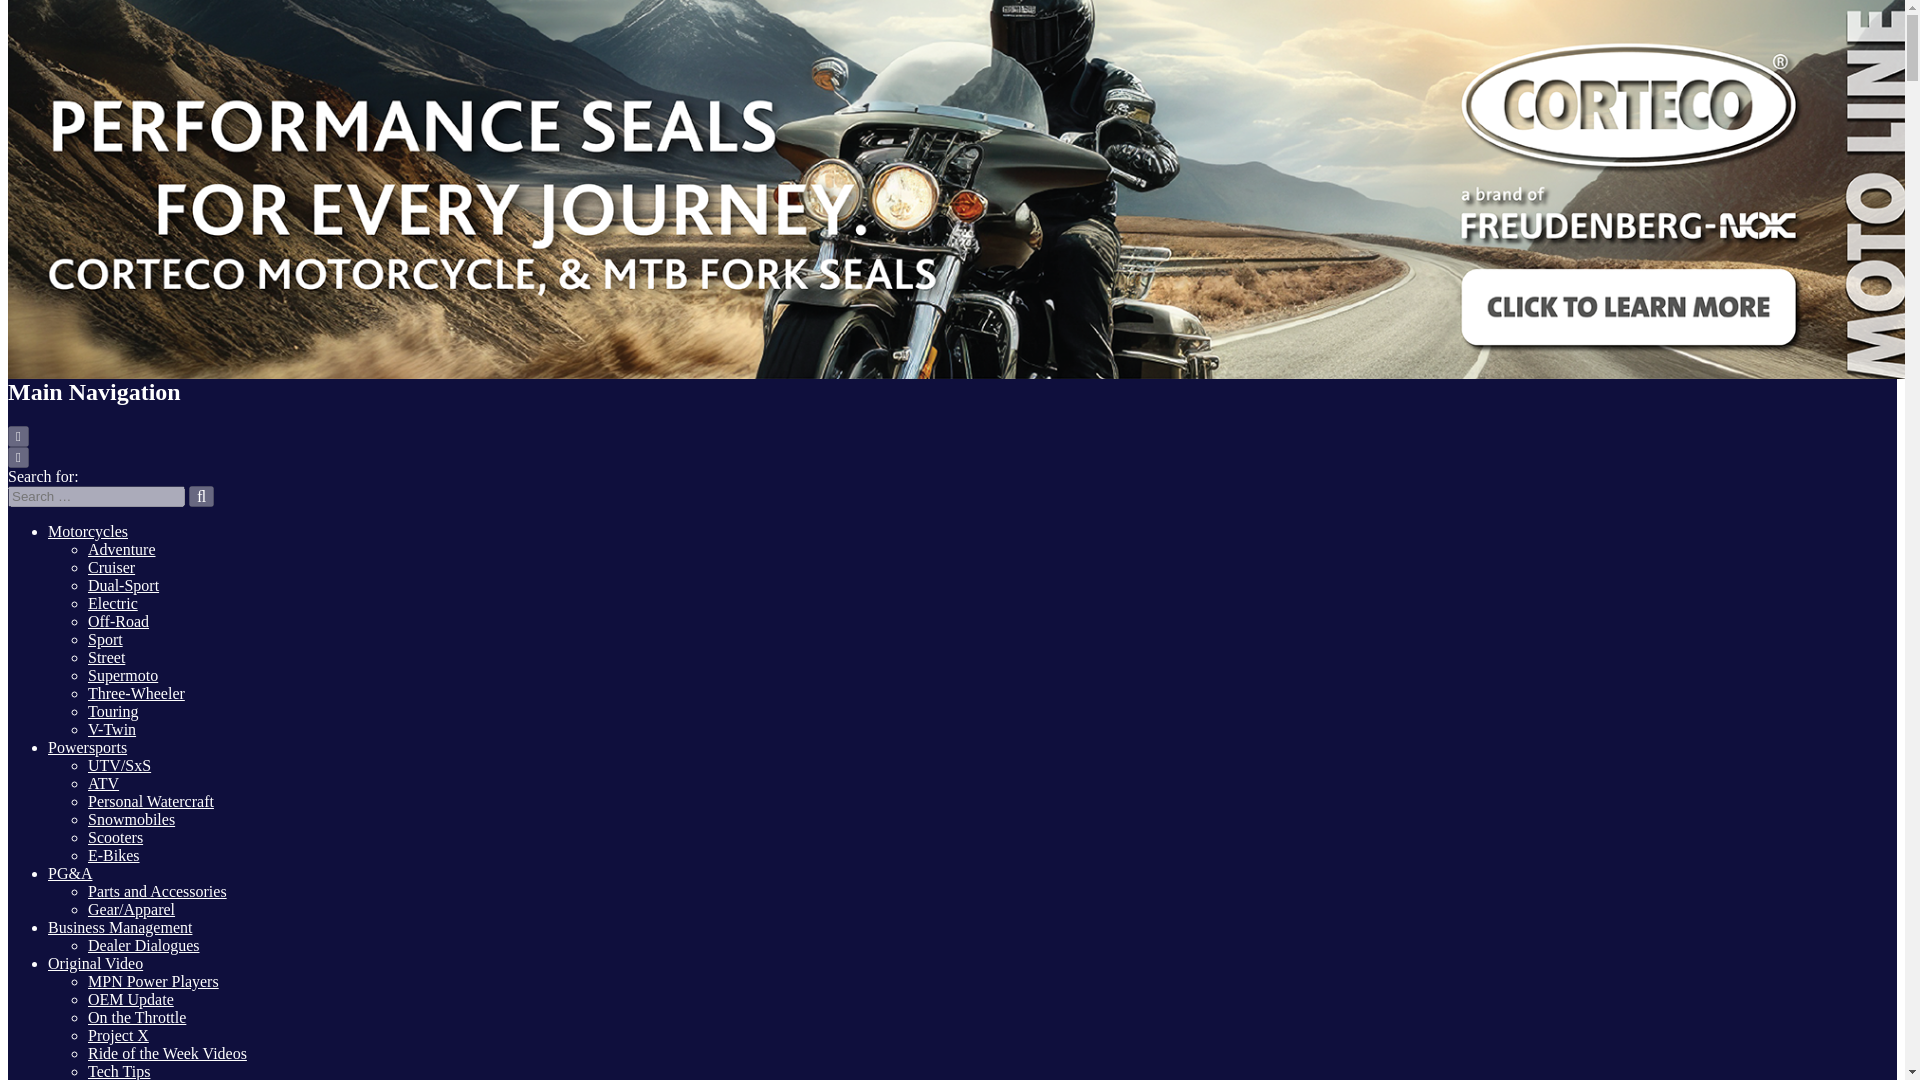  Describe the element at coordinates (112, 729) in the screenshot. I see `V-Twin` at that location.